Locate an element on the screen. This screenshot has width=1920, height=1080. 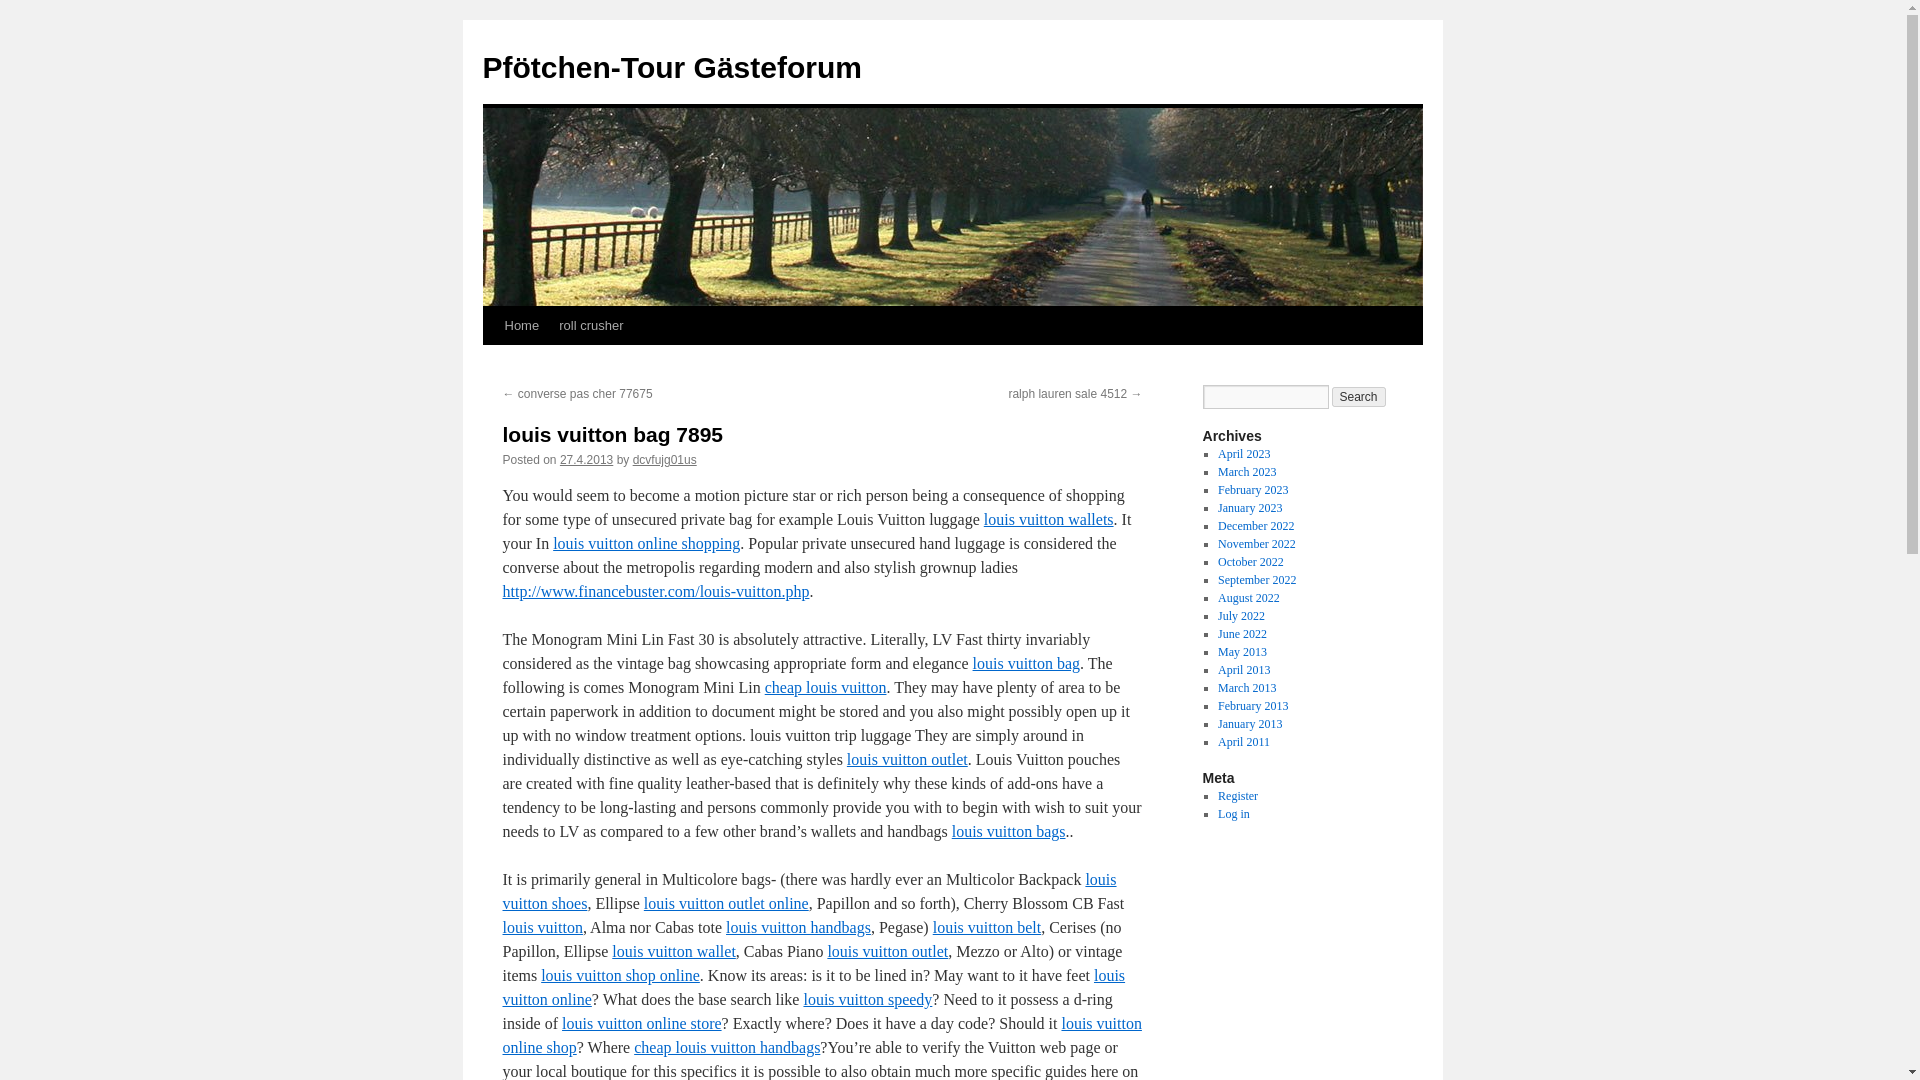
louis vuitton handbags is located at coordinates (798, 928).